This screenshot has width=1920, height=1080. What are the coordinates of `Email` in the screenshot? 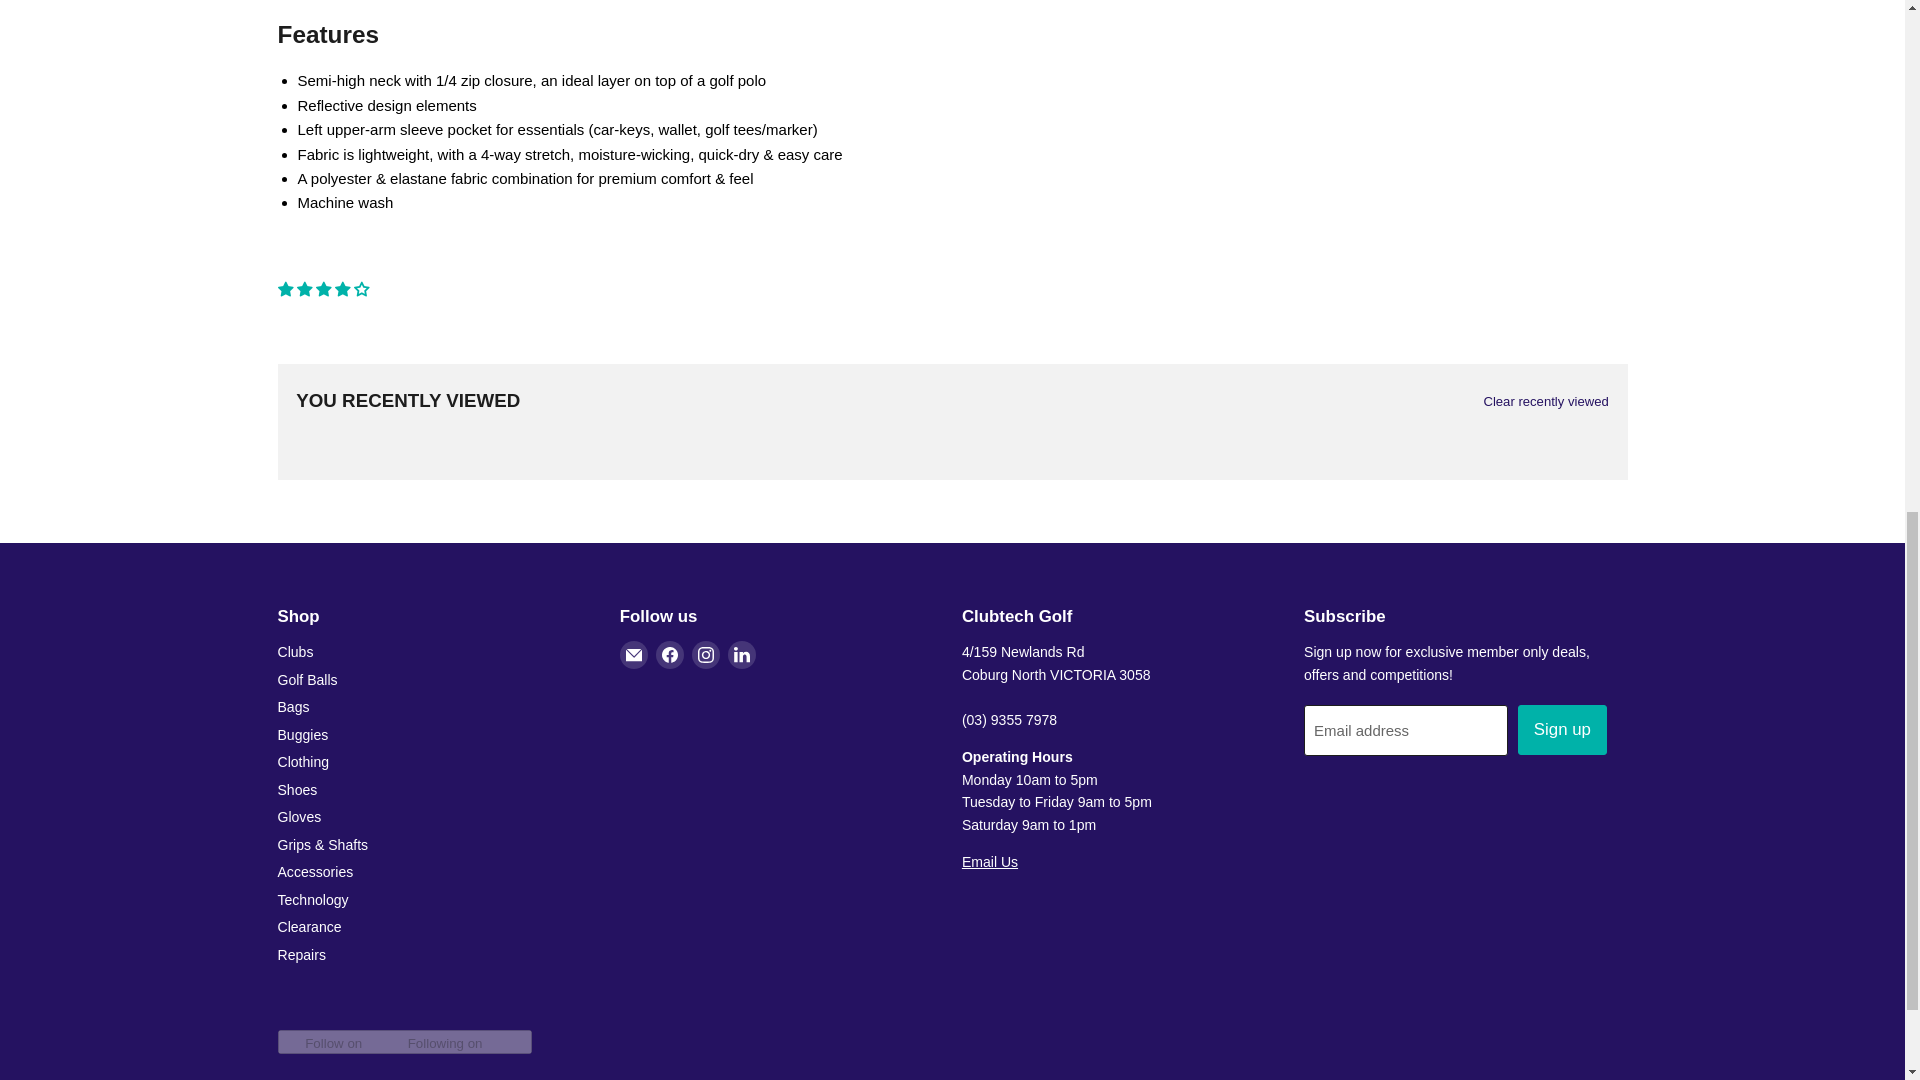 It's located at (634, 654).